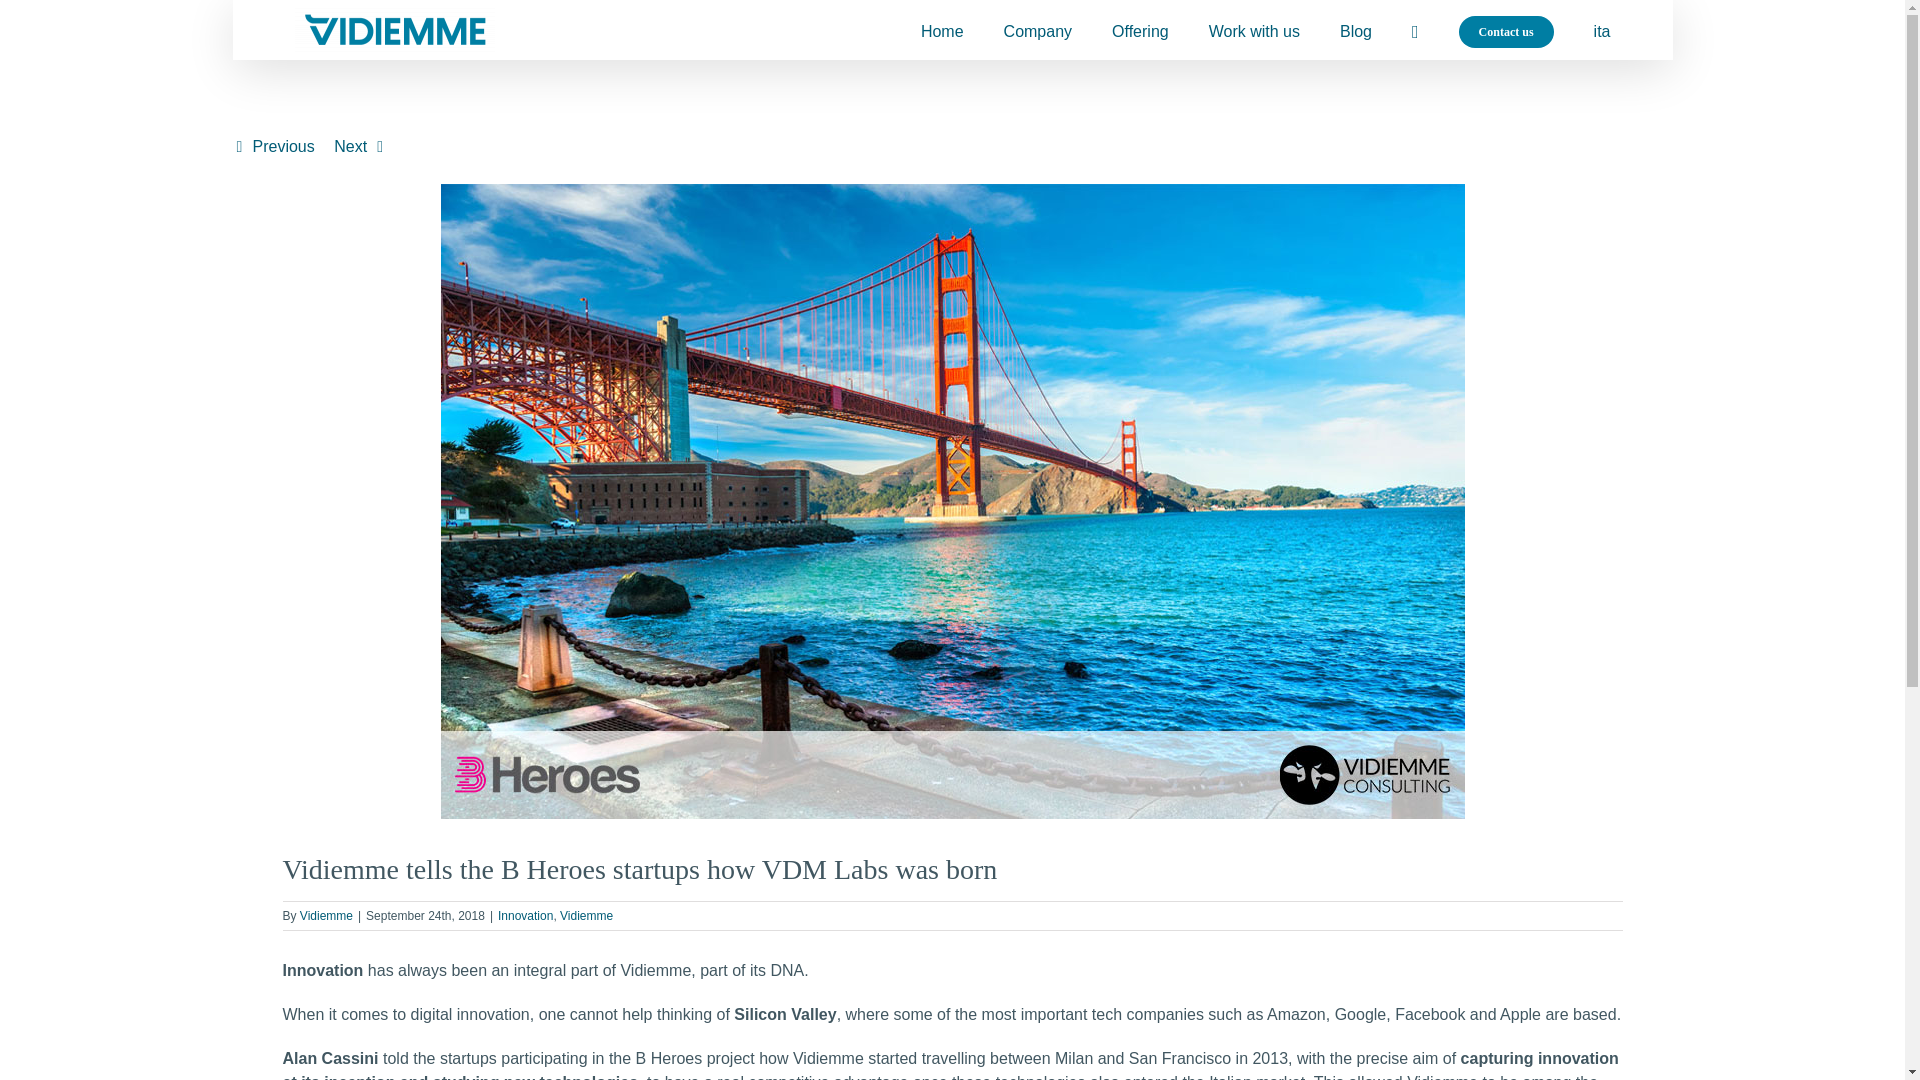 Image resolution: width=1920 pixels, height=1080 pixels. What do you see at coordinates (326, 916) in the screenshot?
I see `Posts by Vidiemme` at bounding box center [326, 916].